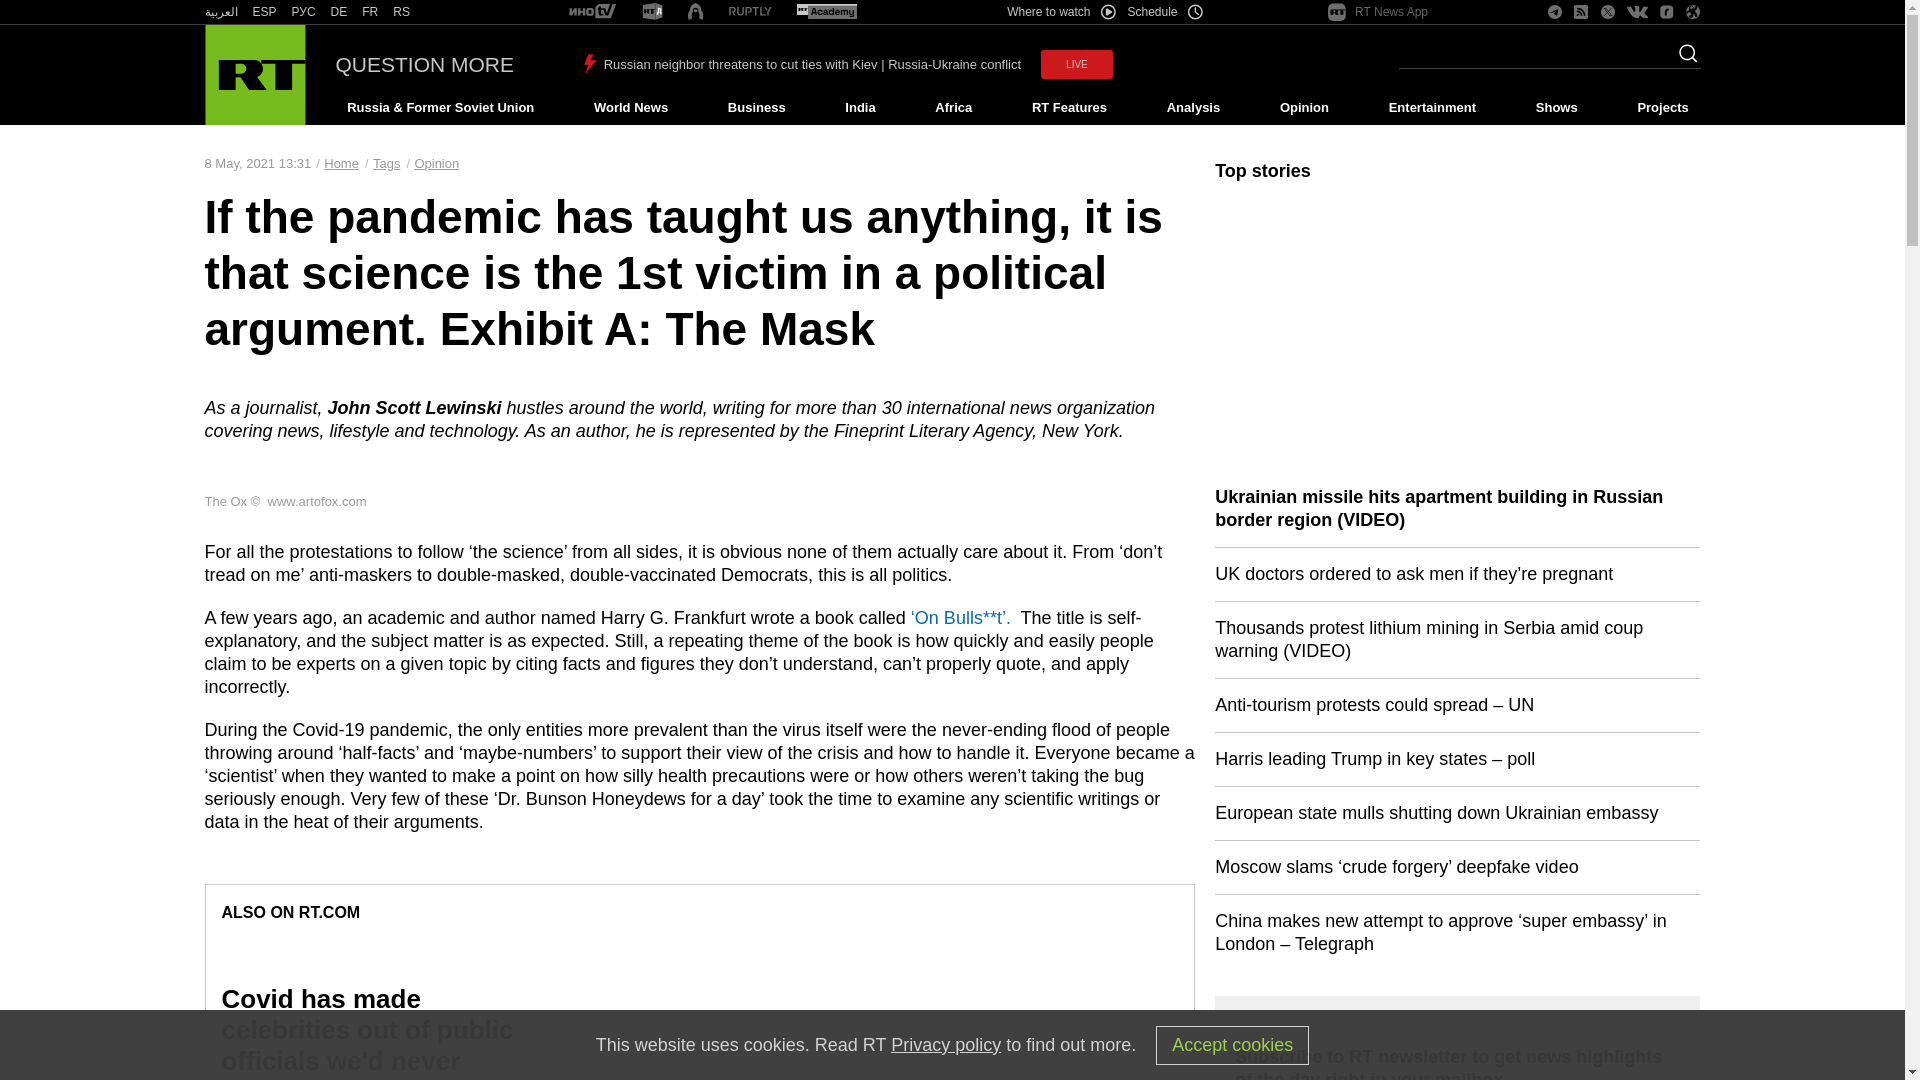  What do you see at coordinates (1682, 59) in the screenshot?
I see `Search` at bounding box center [1682, 59].